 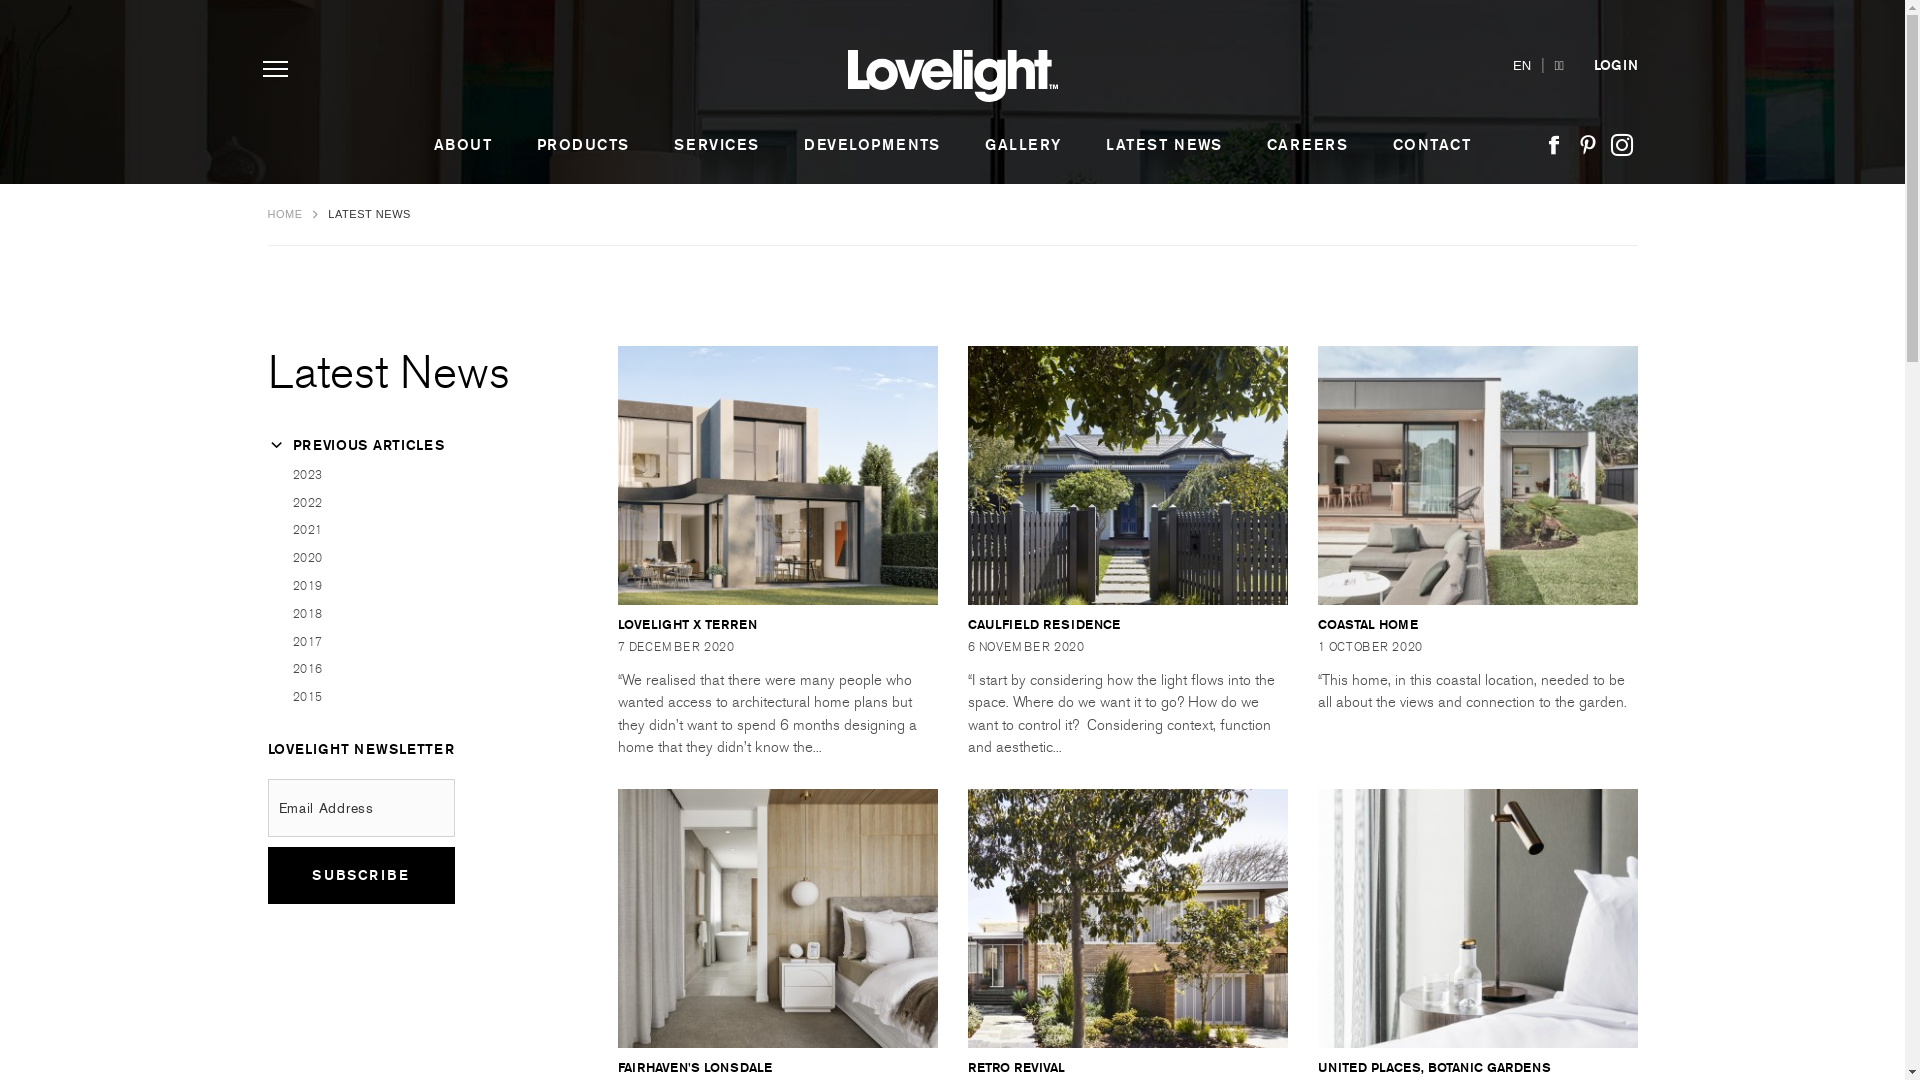 I want to click on 2020, so click(x=420, y=558).